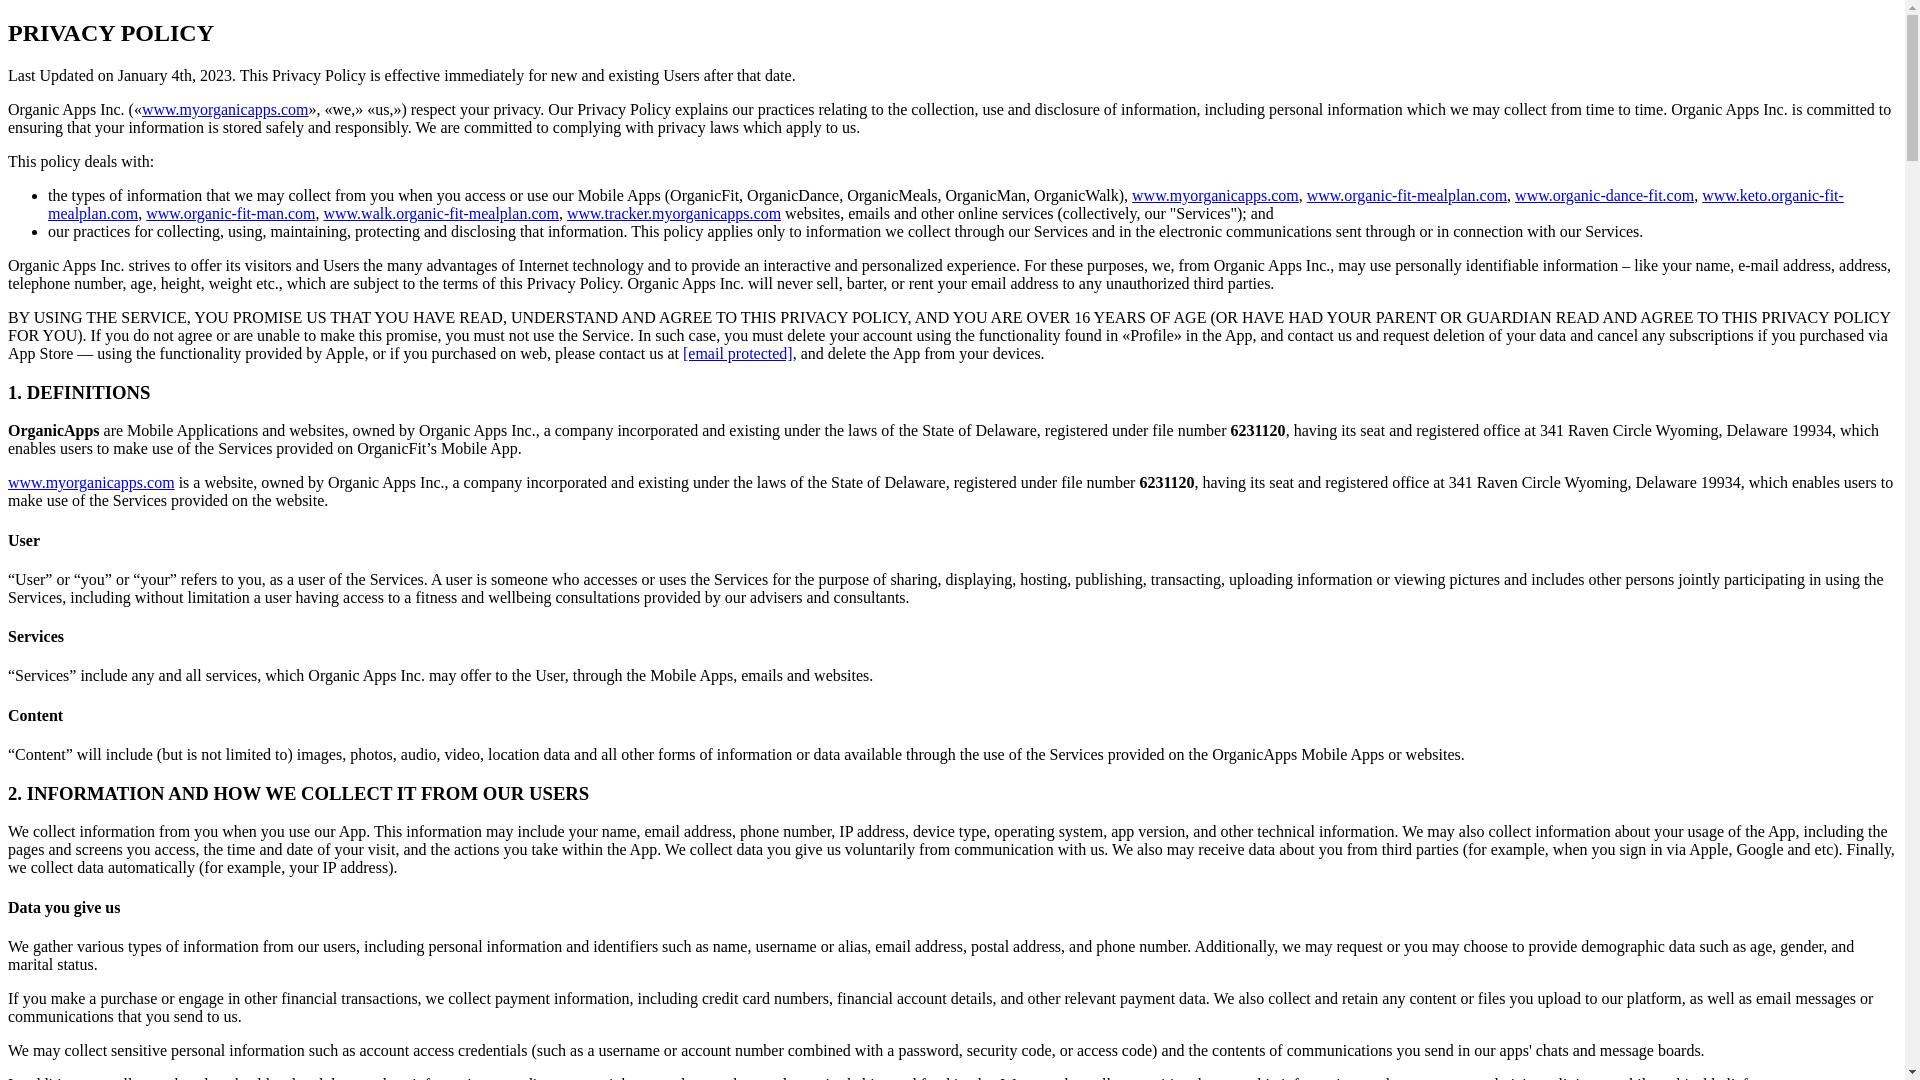  I want to click on www.organic-fit-man.com, so click(230, 214).